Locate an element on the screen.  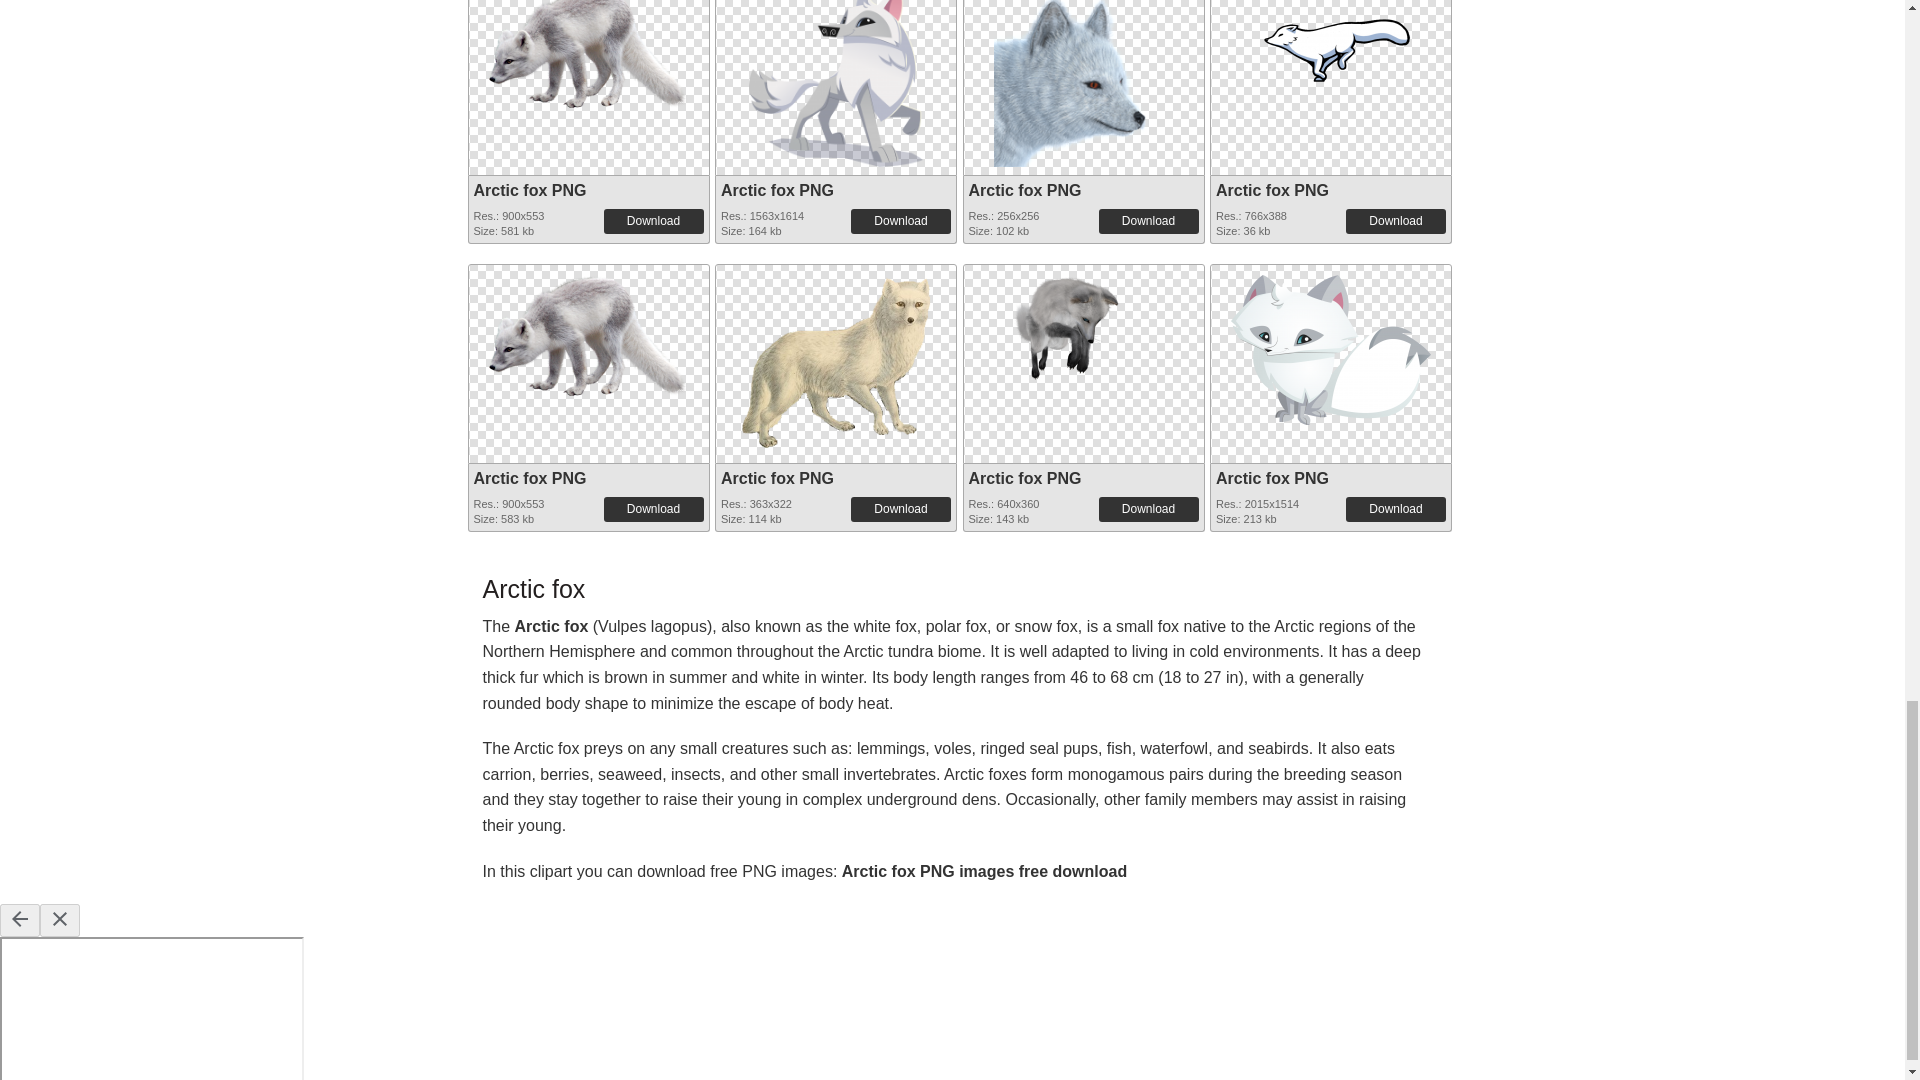
Download is located at coordinates (1148, 221).